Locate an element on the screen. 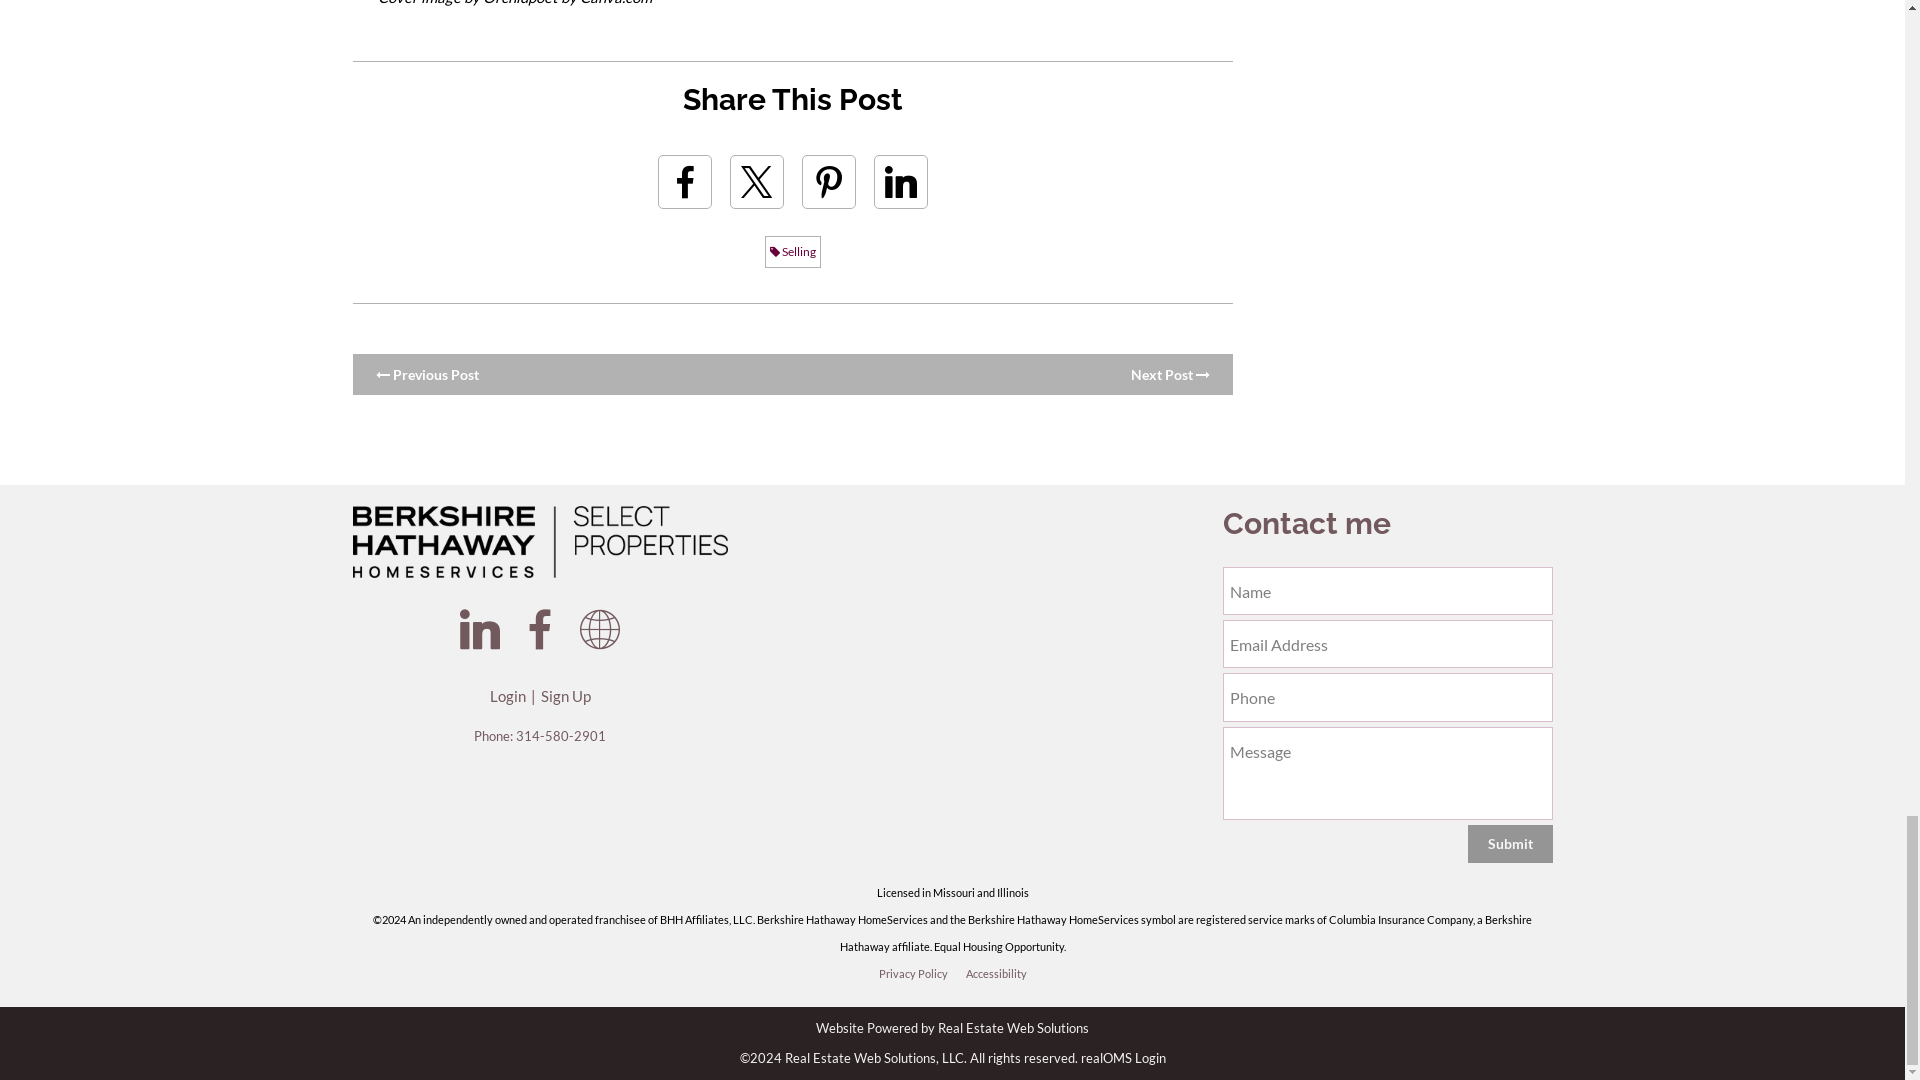 This screenshot has height=1080, width=1920. Share on Linked In is located at coordinates (900, 182).